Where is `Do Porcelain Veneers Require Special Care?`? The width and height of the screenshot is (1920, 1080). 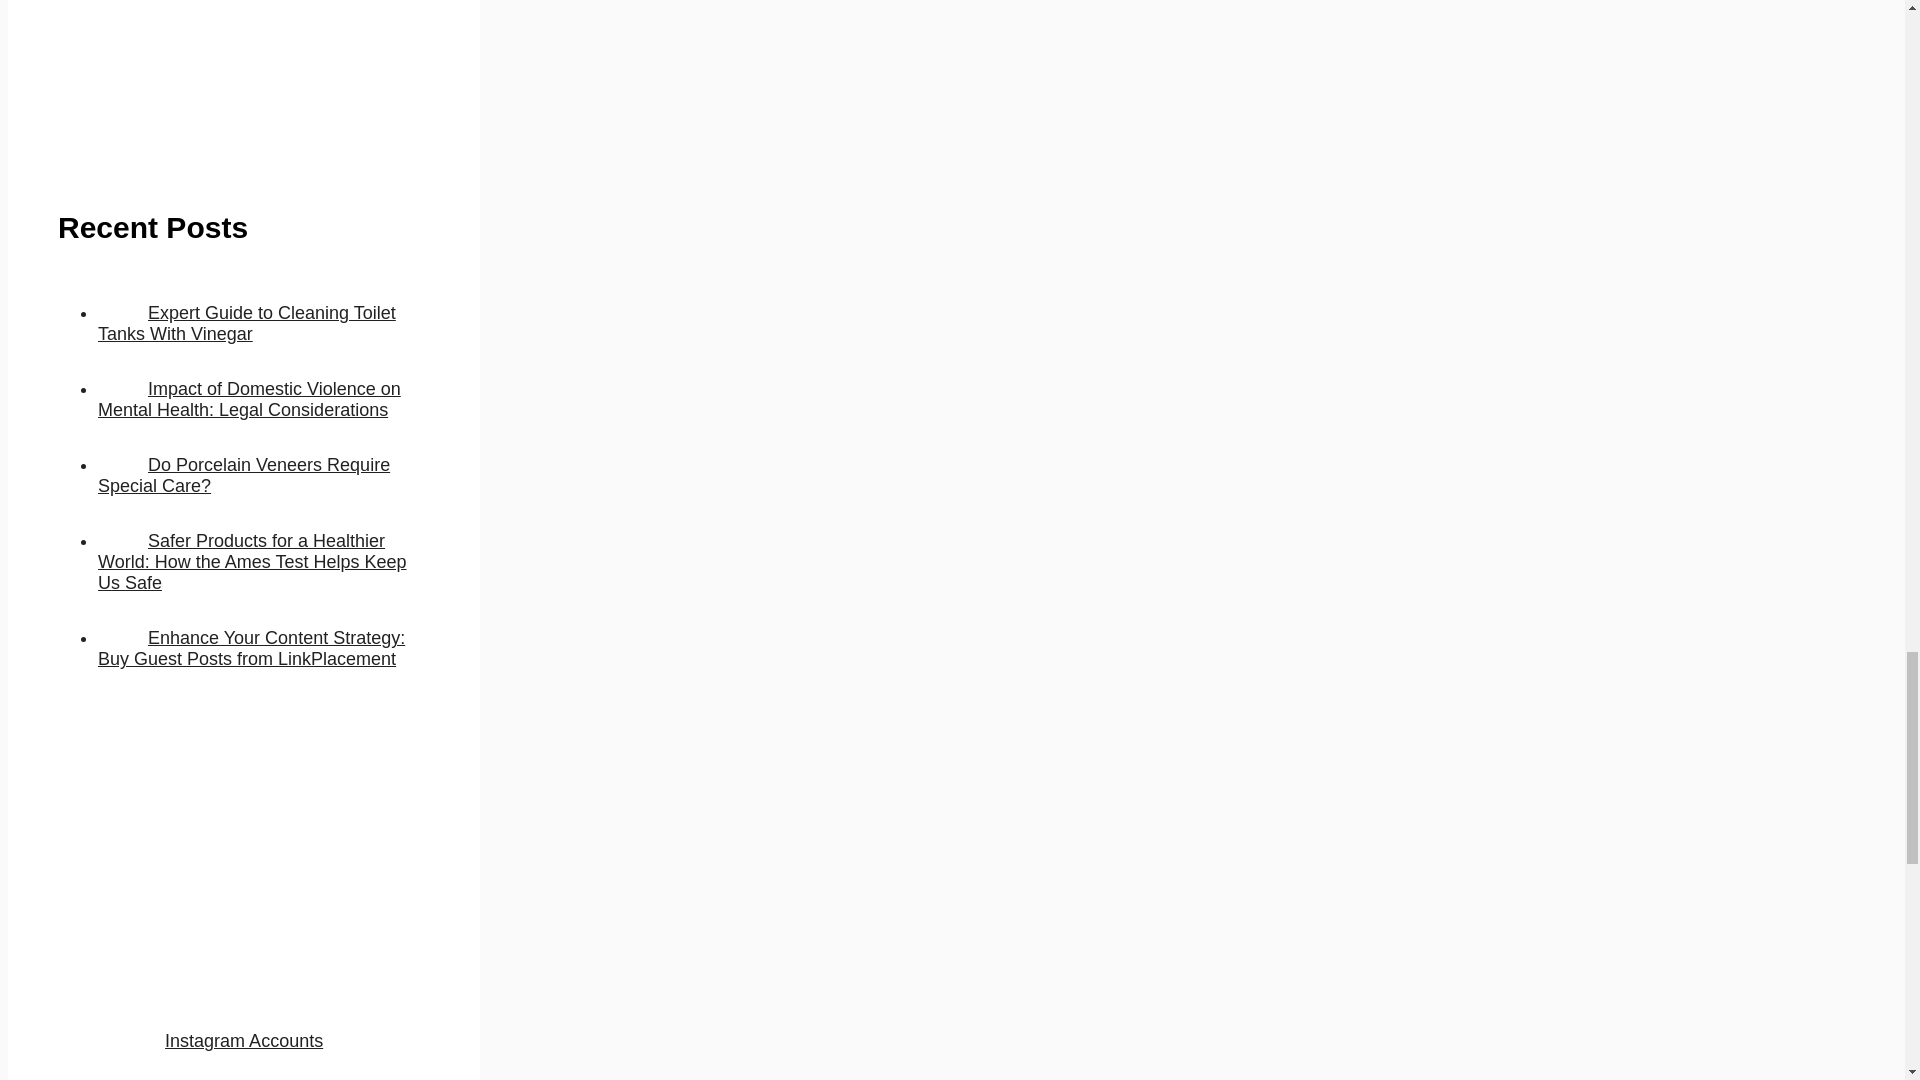 Do Porcelain Veneers Require Special Care? is located at coordinates (243, 474).